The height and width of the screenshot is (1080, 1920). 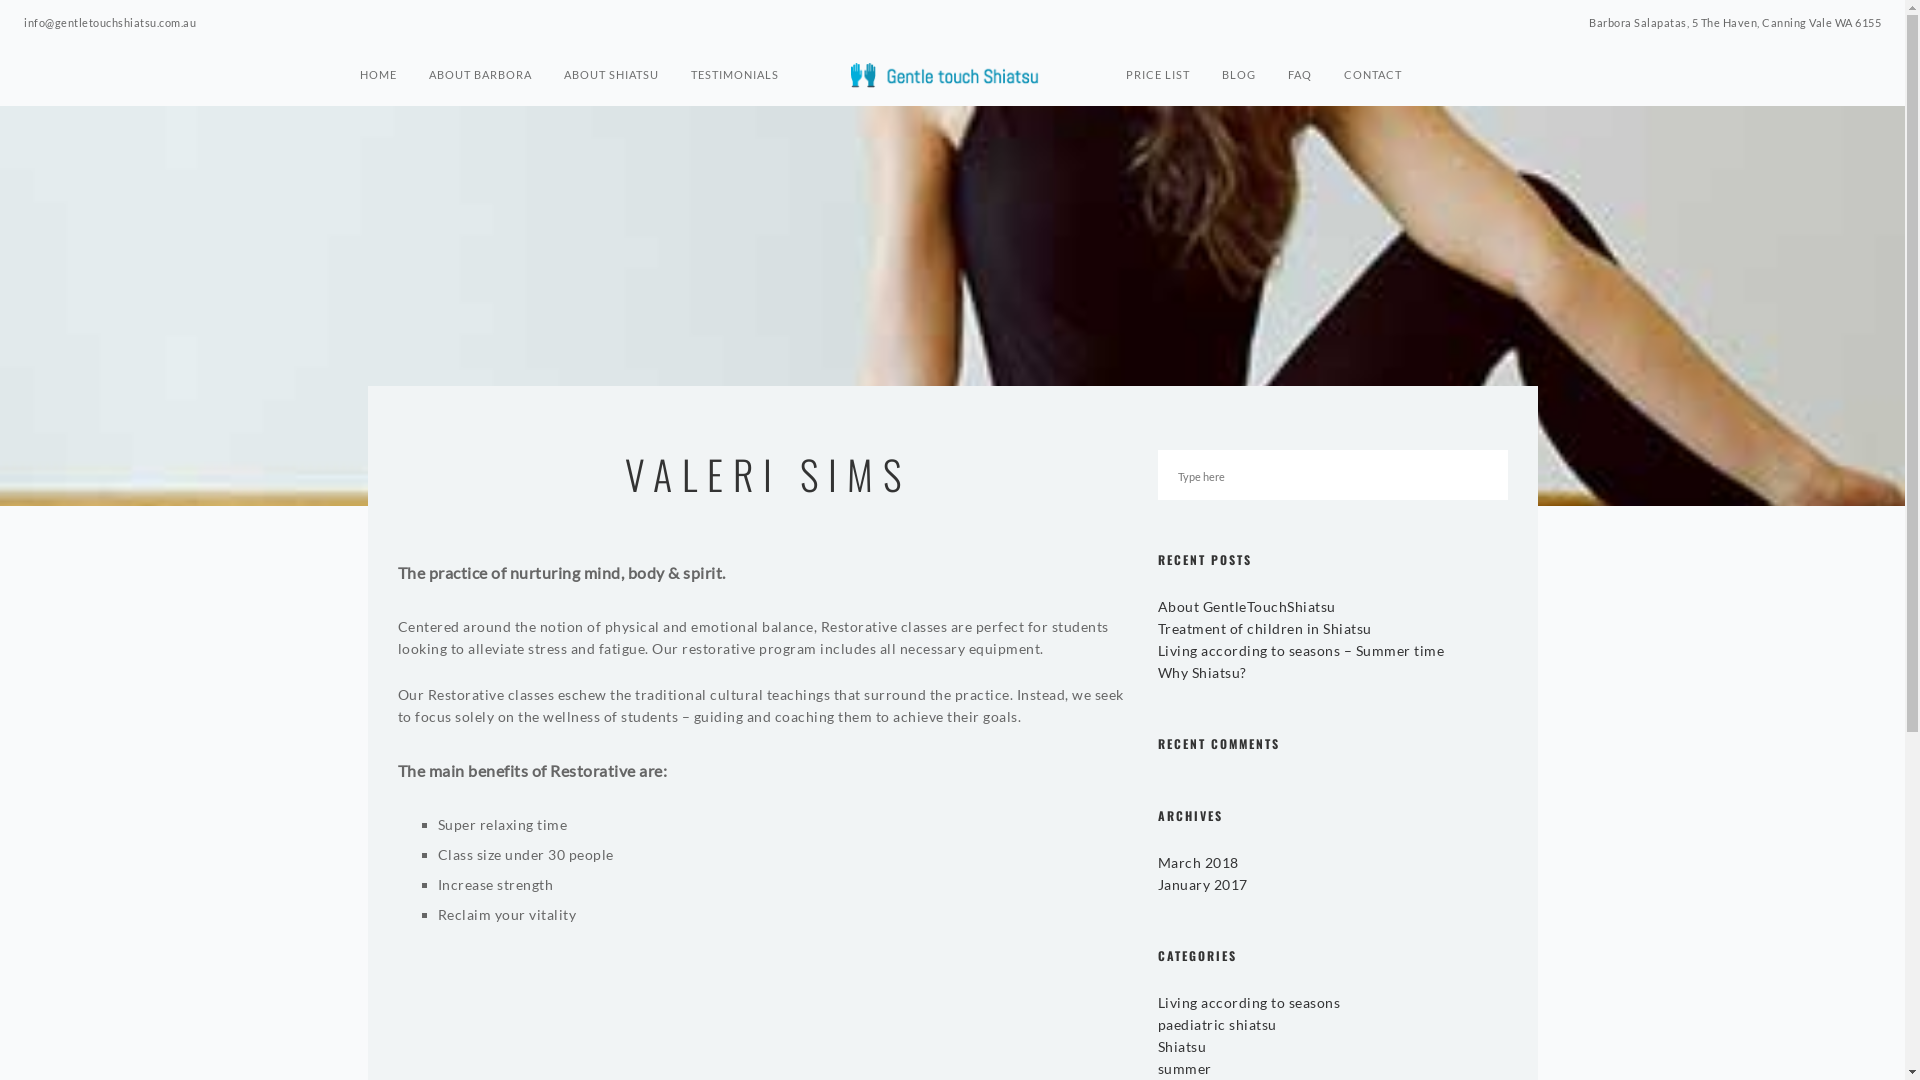 I want to click on ABOUT SHIATSU, so click(x=612, y=76).